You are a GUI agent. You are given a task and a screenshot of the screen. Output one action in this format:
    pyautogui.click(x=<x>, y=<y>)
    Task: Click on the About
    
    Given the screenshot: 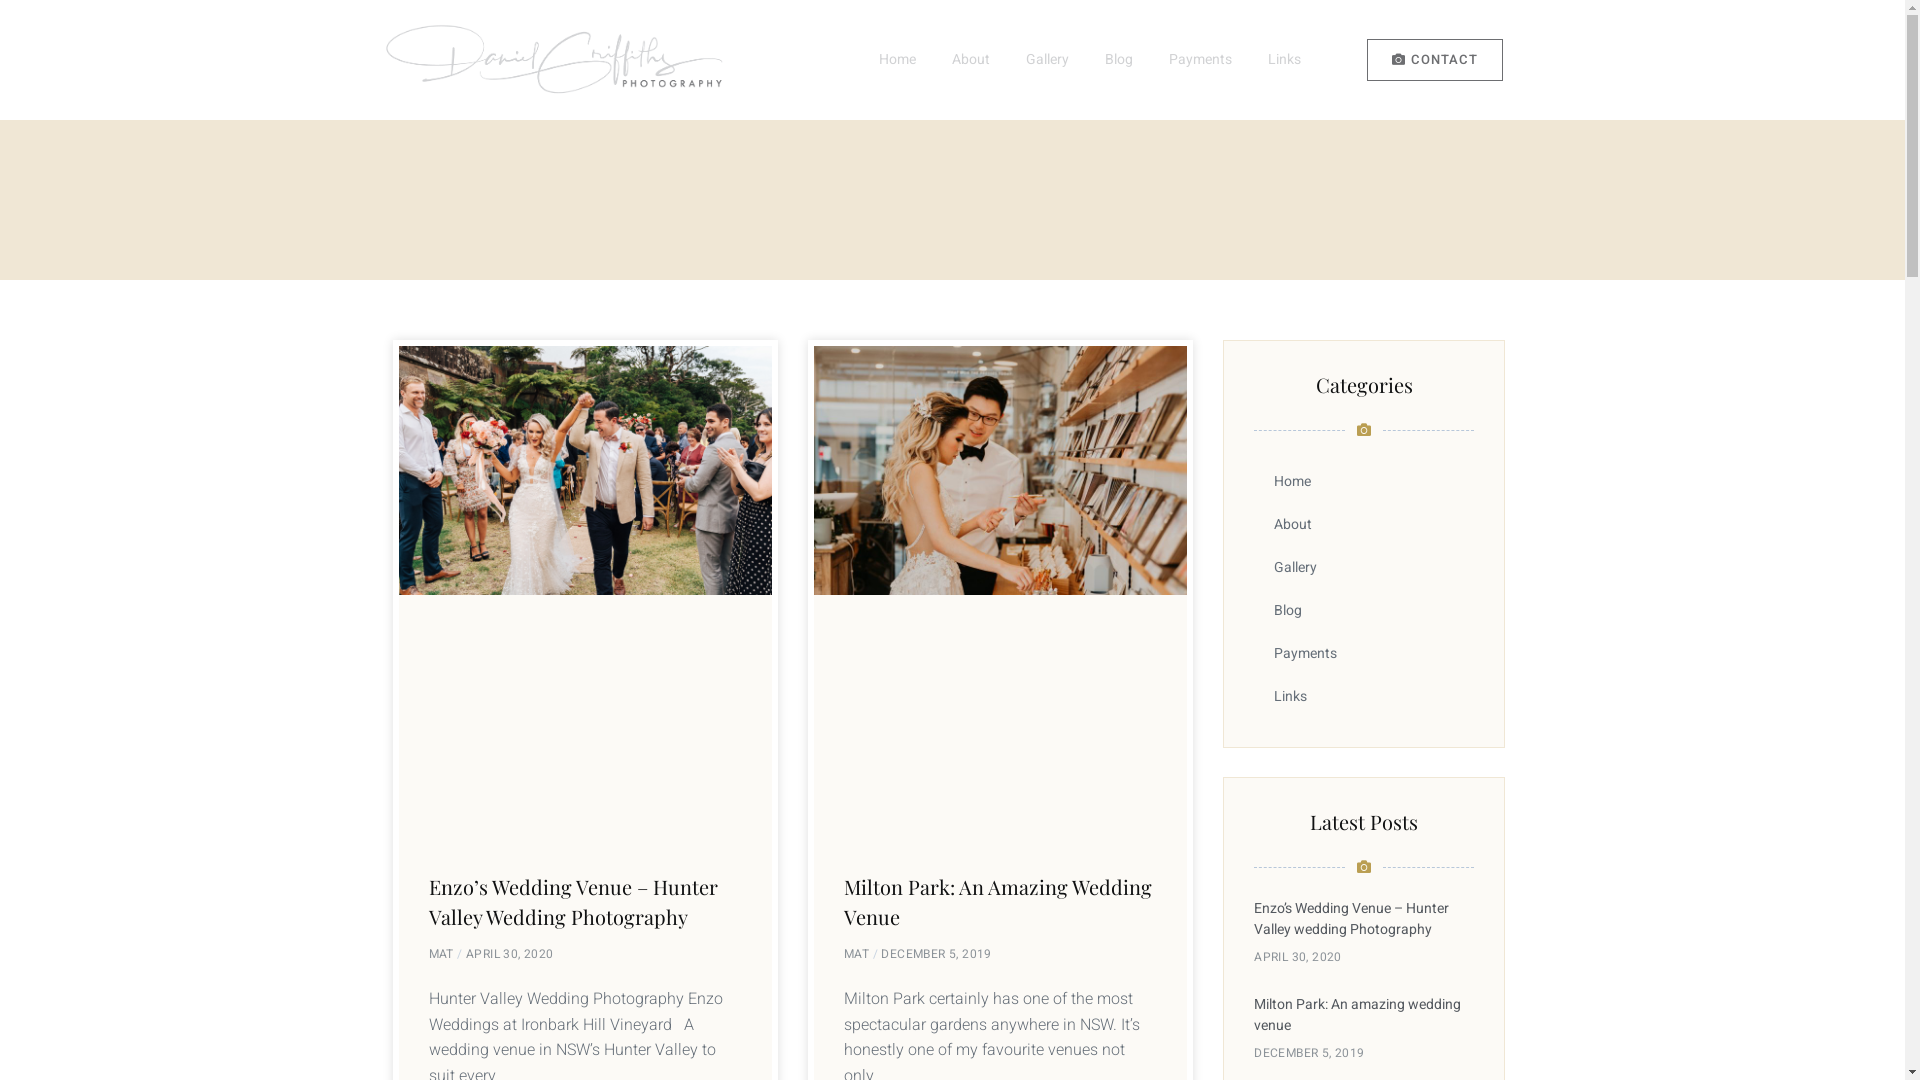 What is the action you would take?
    pyautogui.click(x=1364, y=524)
    